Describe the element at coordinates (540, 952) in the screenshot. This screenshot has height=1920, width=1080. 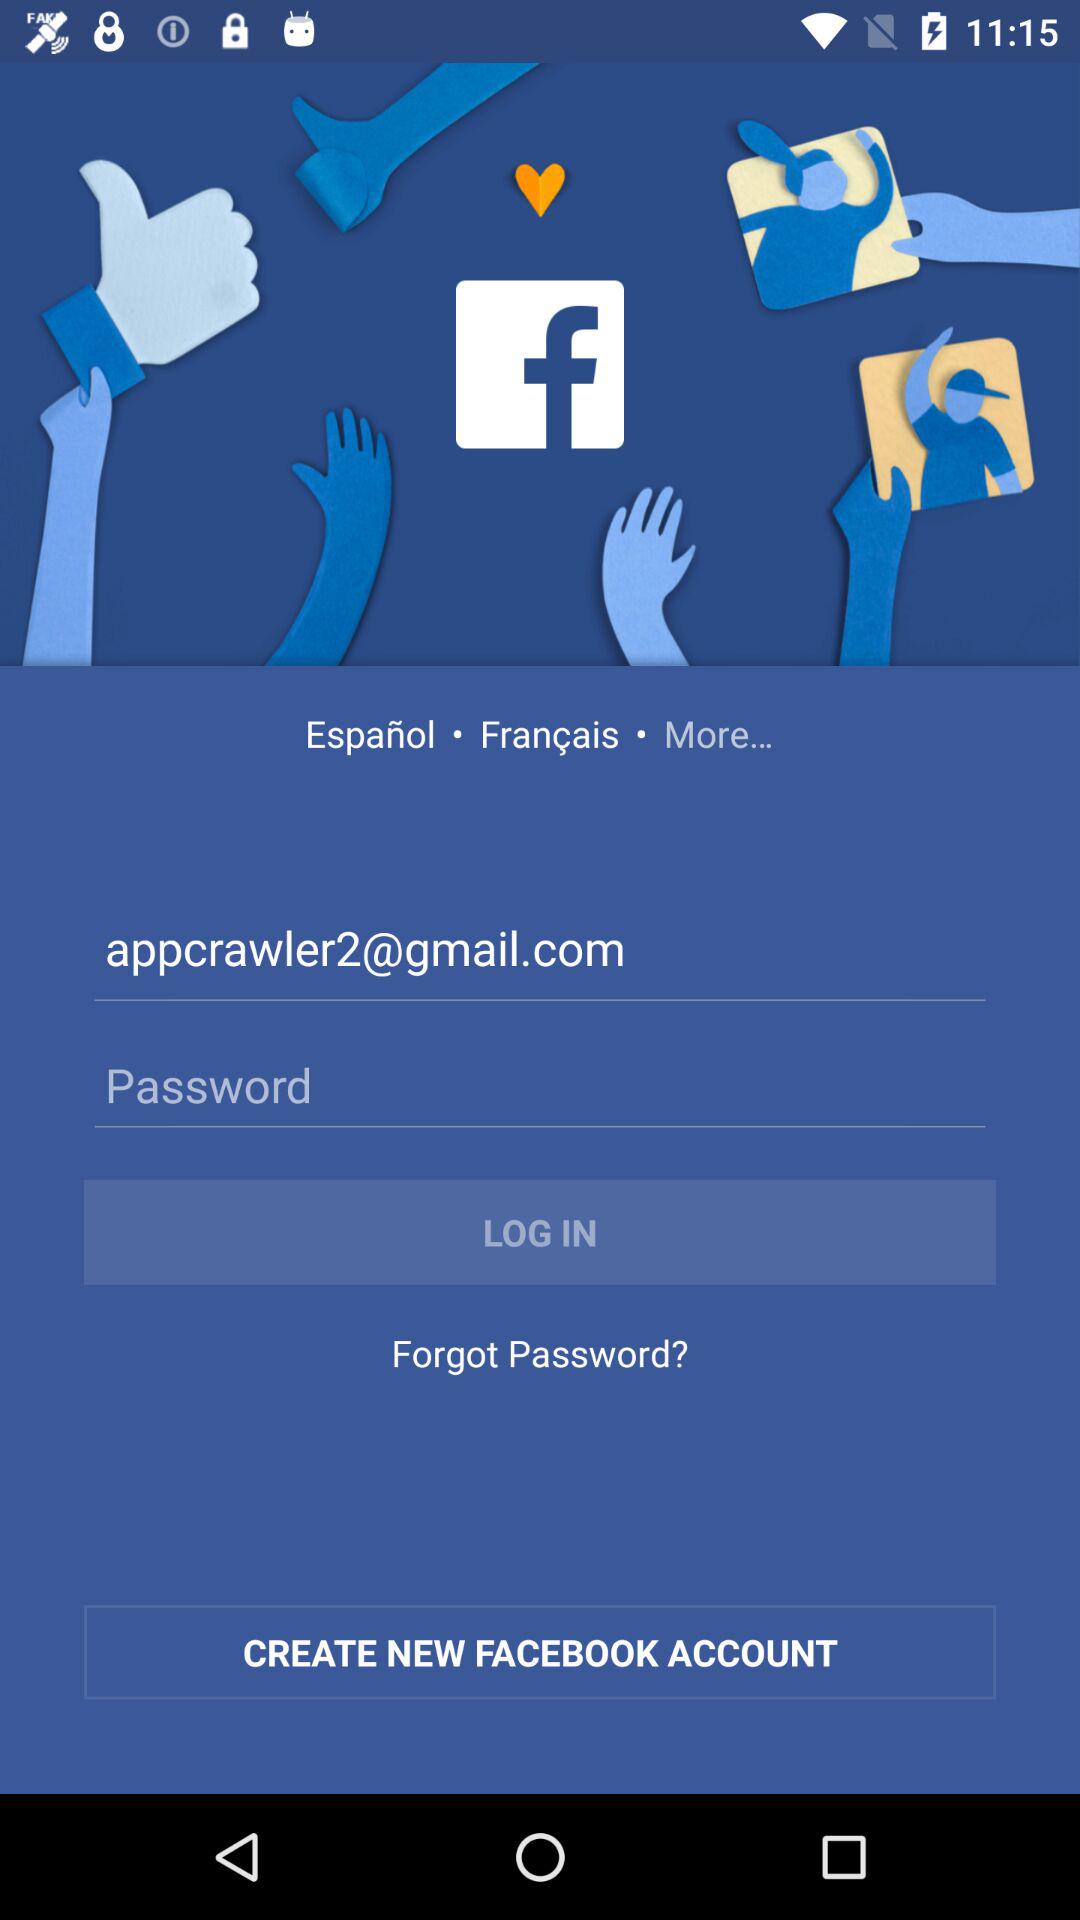
I see `press the appcrawler2@gmail.com icon` at that location.